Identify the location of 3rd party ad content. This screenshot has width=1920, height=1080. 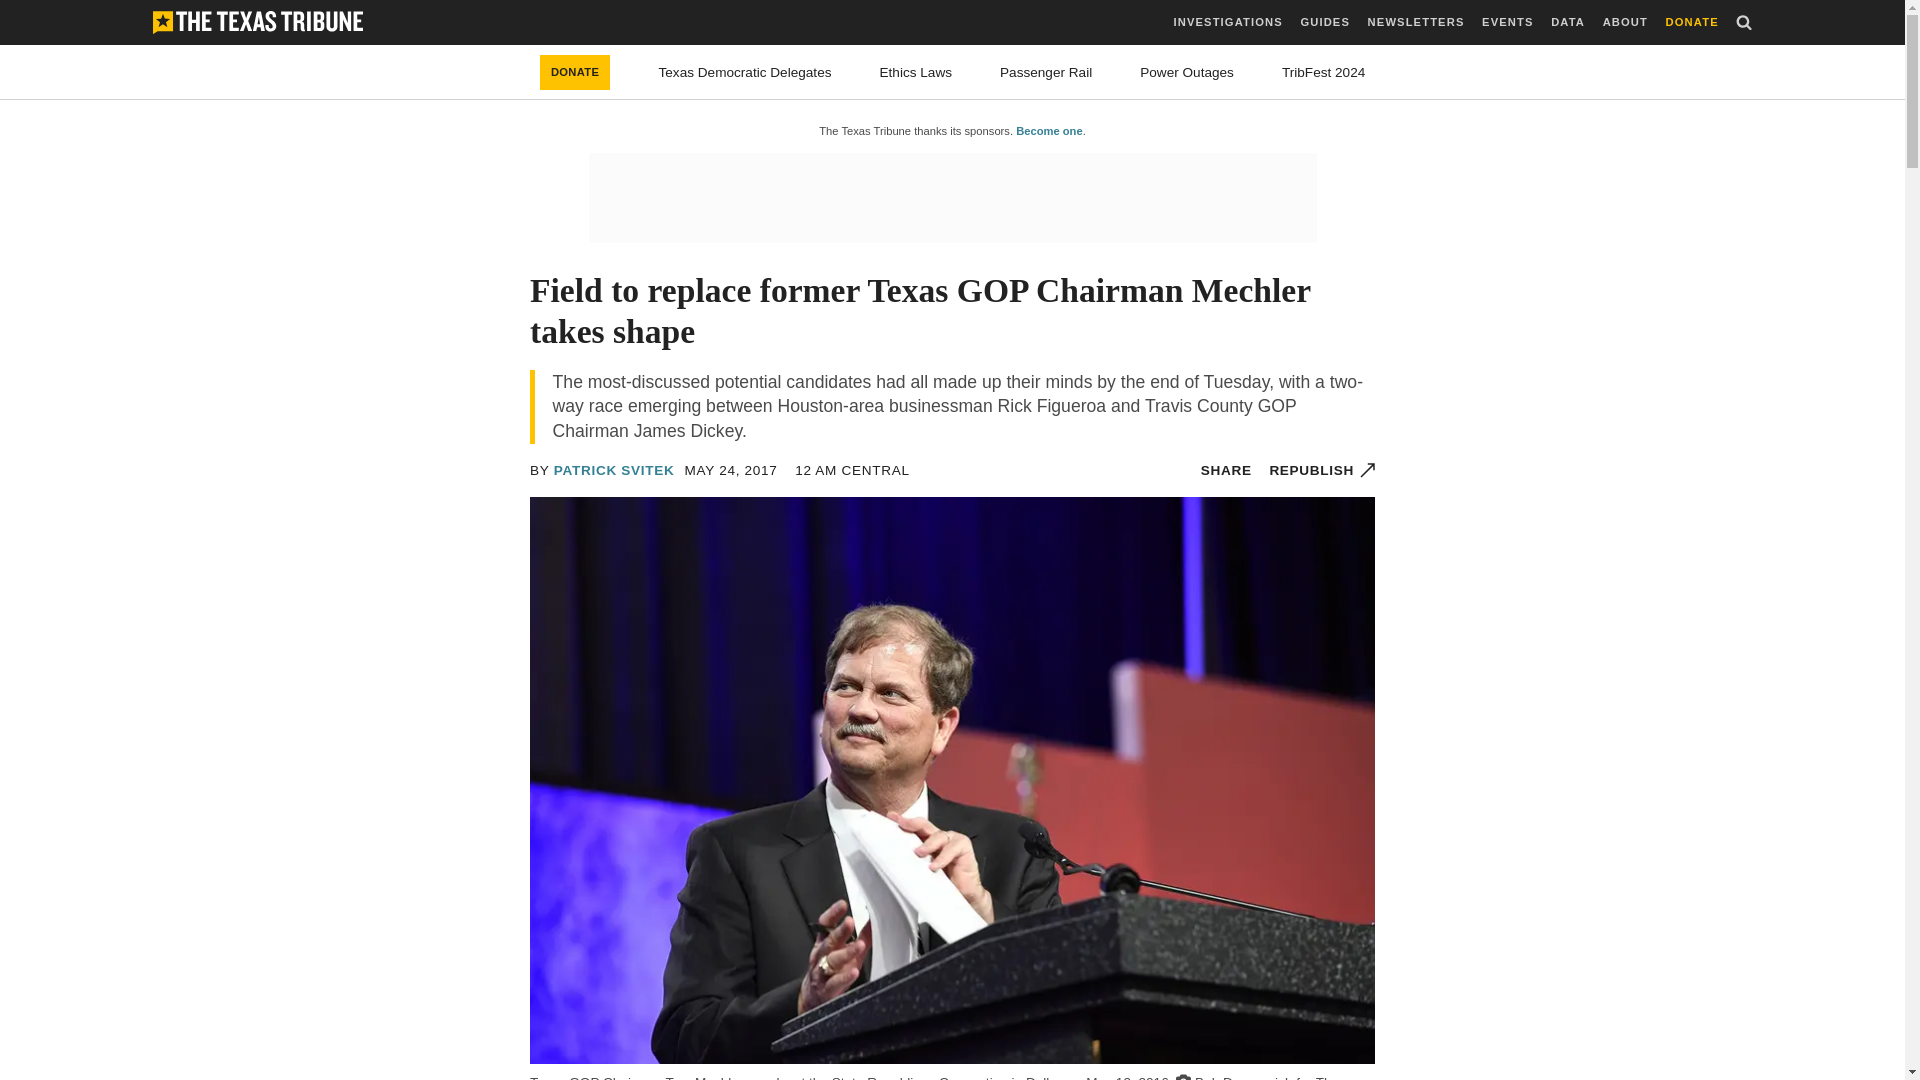
(951, 198).